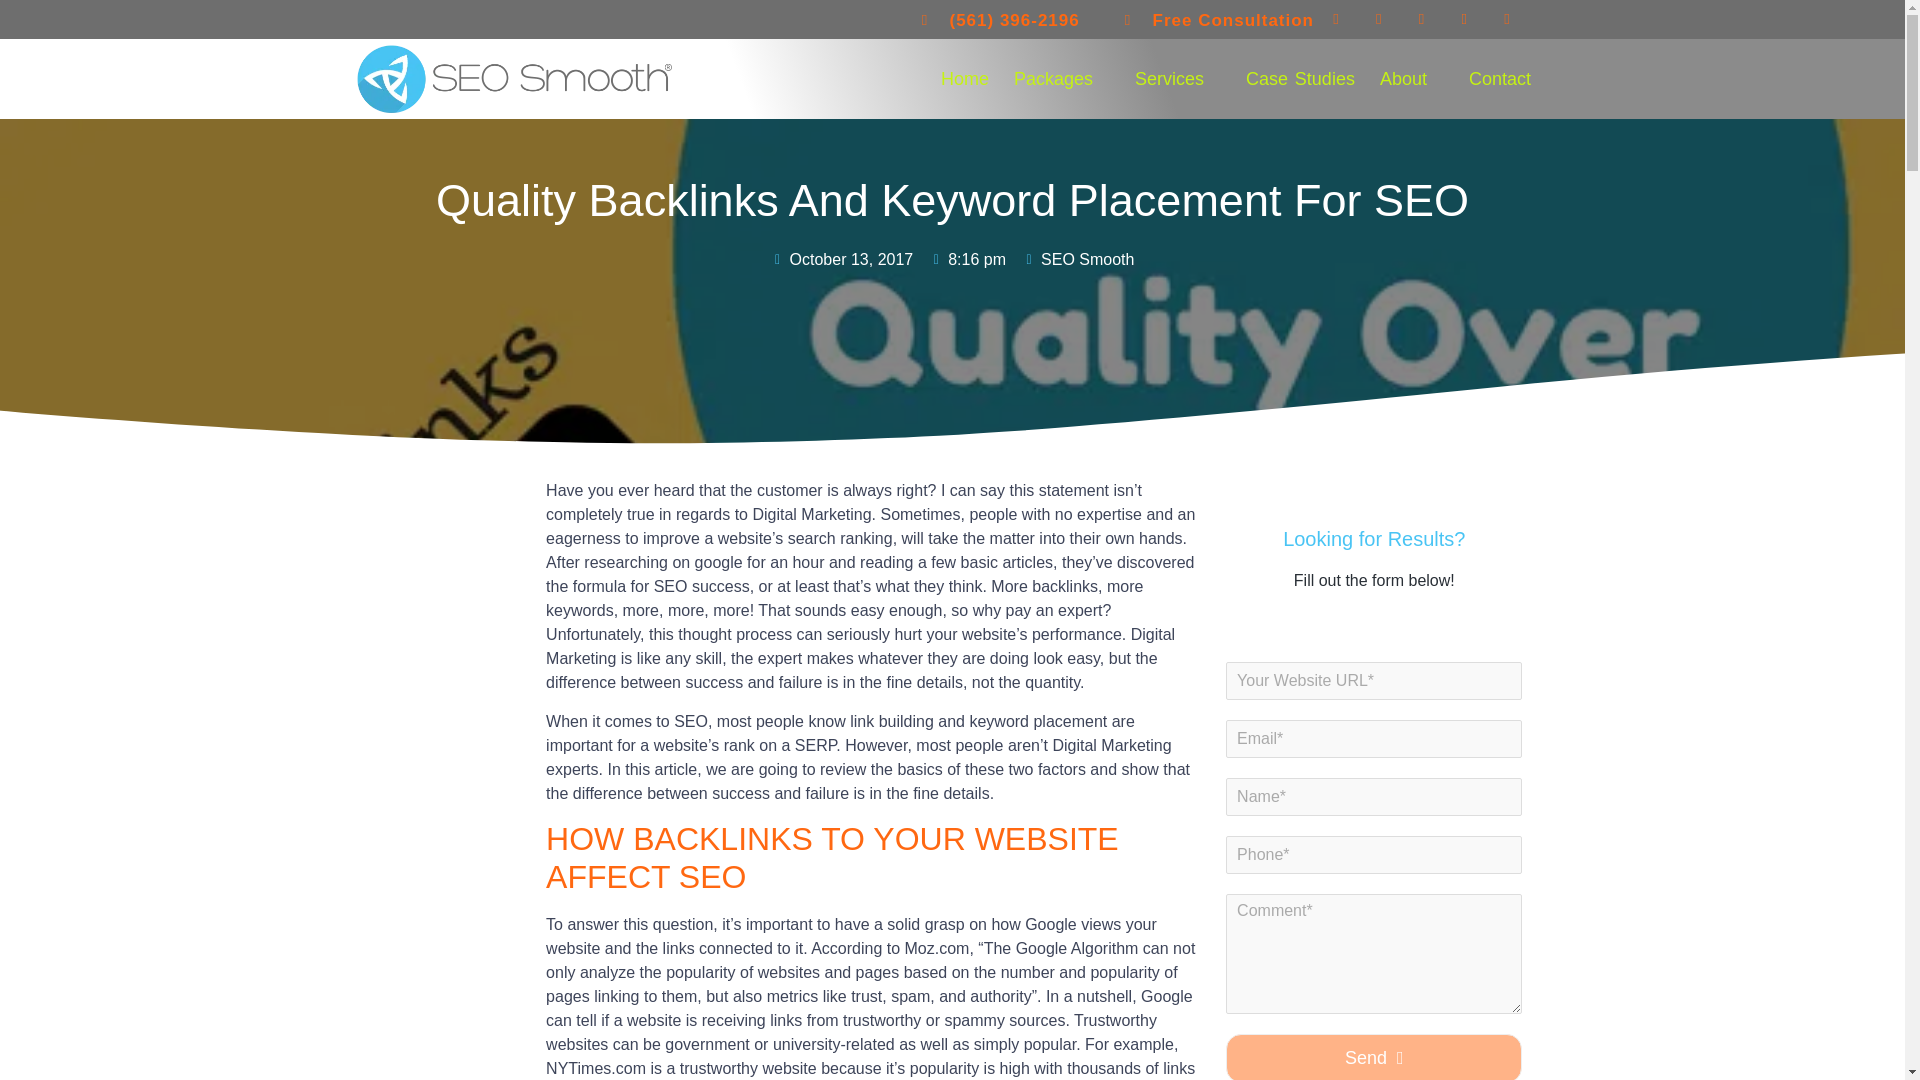  What do you see at coordinates (1169, 78) in the screenshot?
I see `Services` at bounding box center [1169, 78].